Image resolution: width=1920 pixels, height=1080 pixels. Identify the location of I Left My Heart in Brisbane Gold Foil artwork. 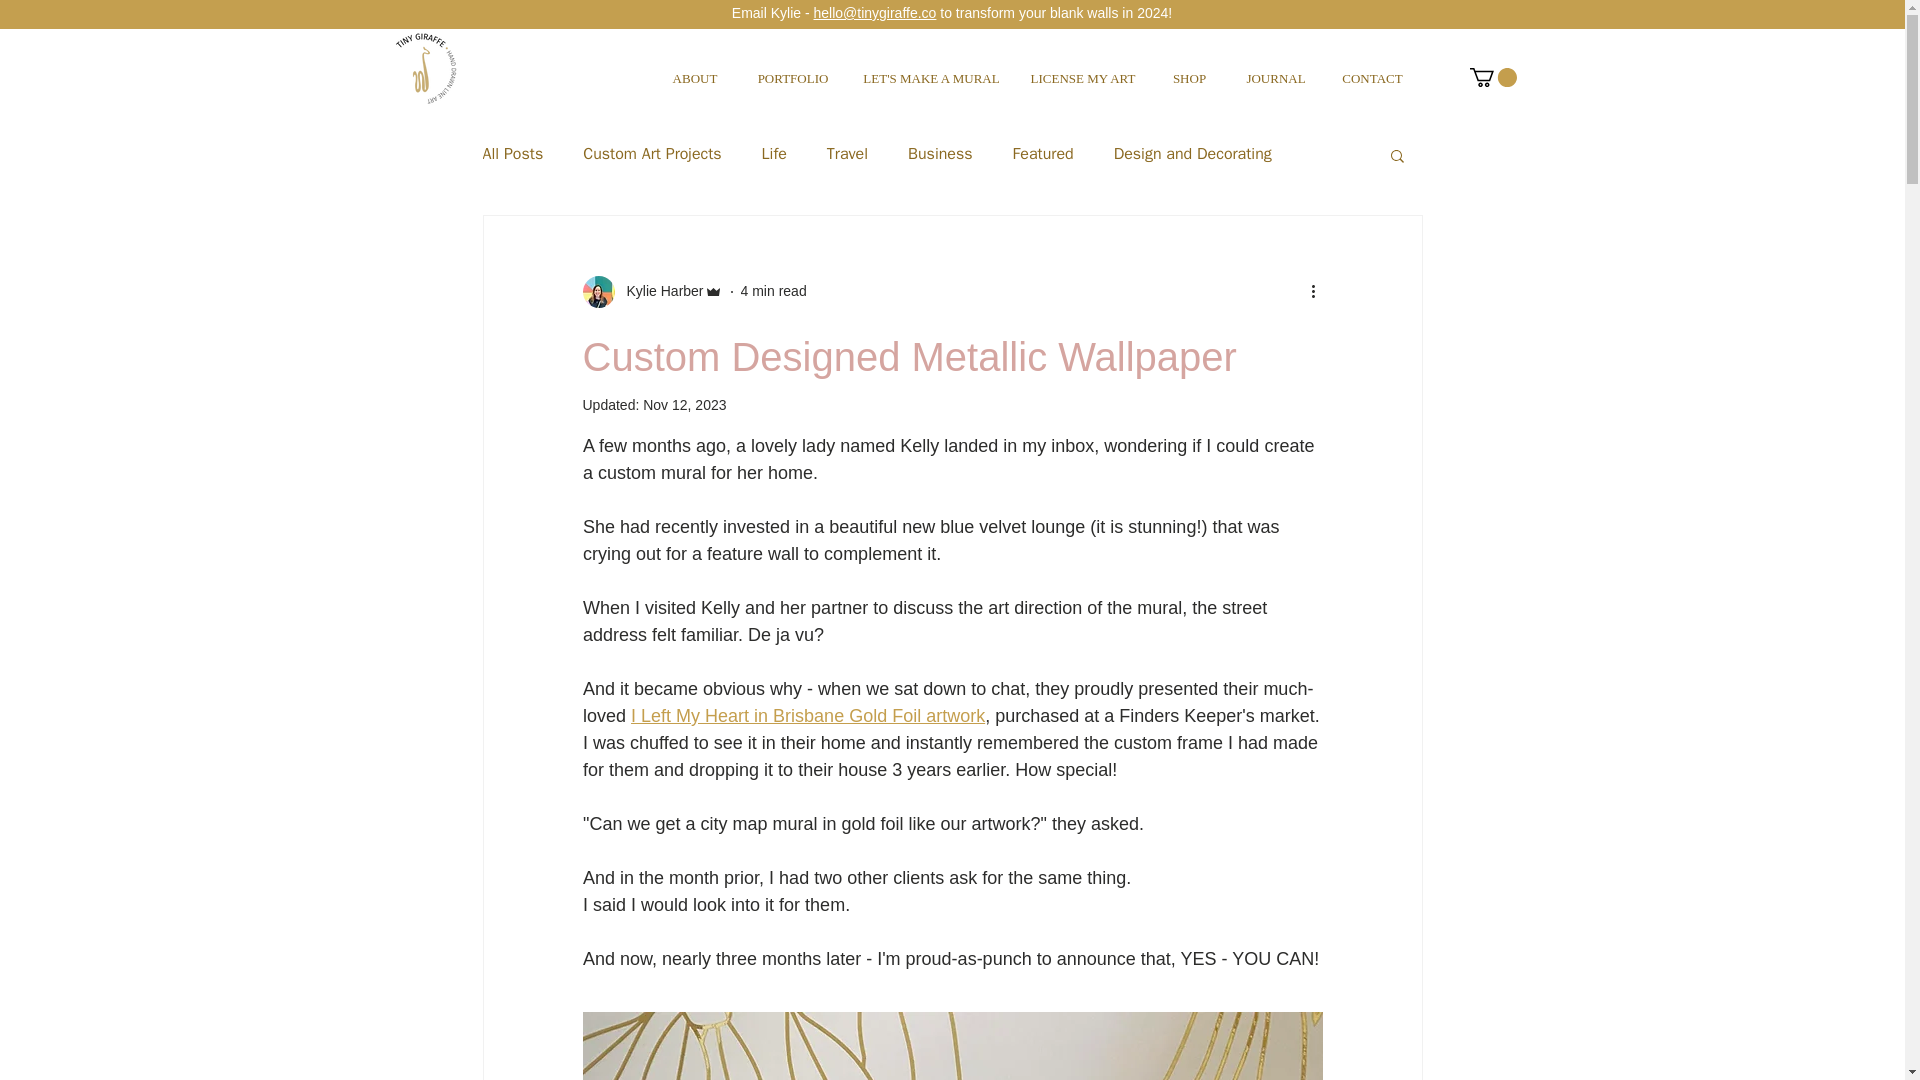
(808, 716).